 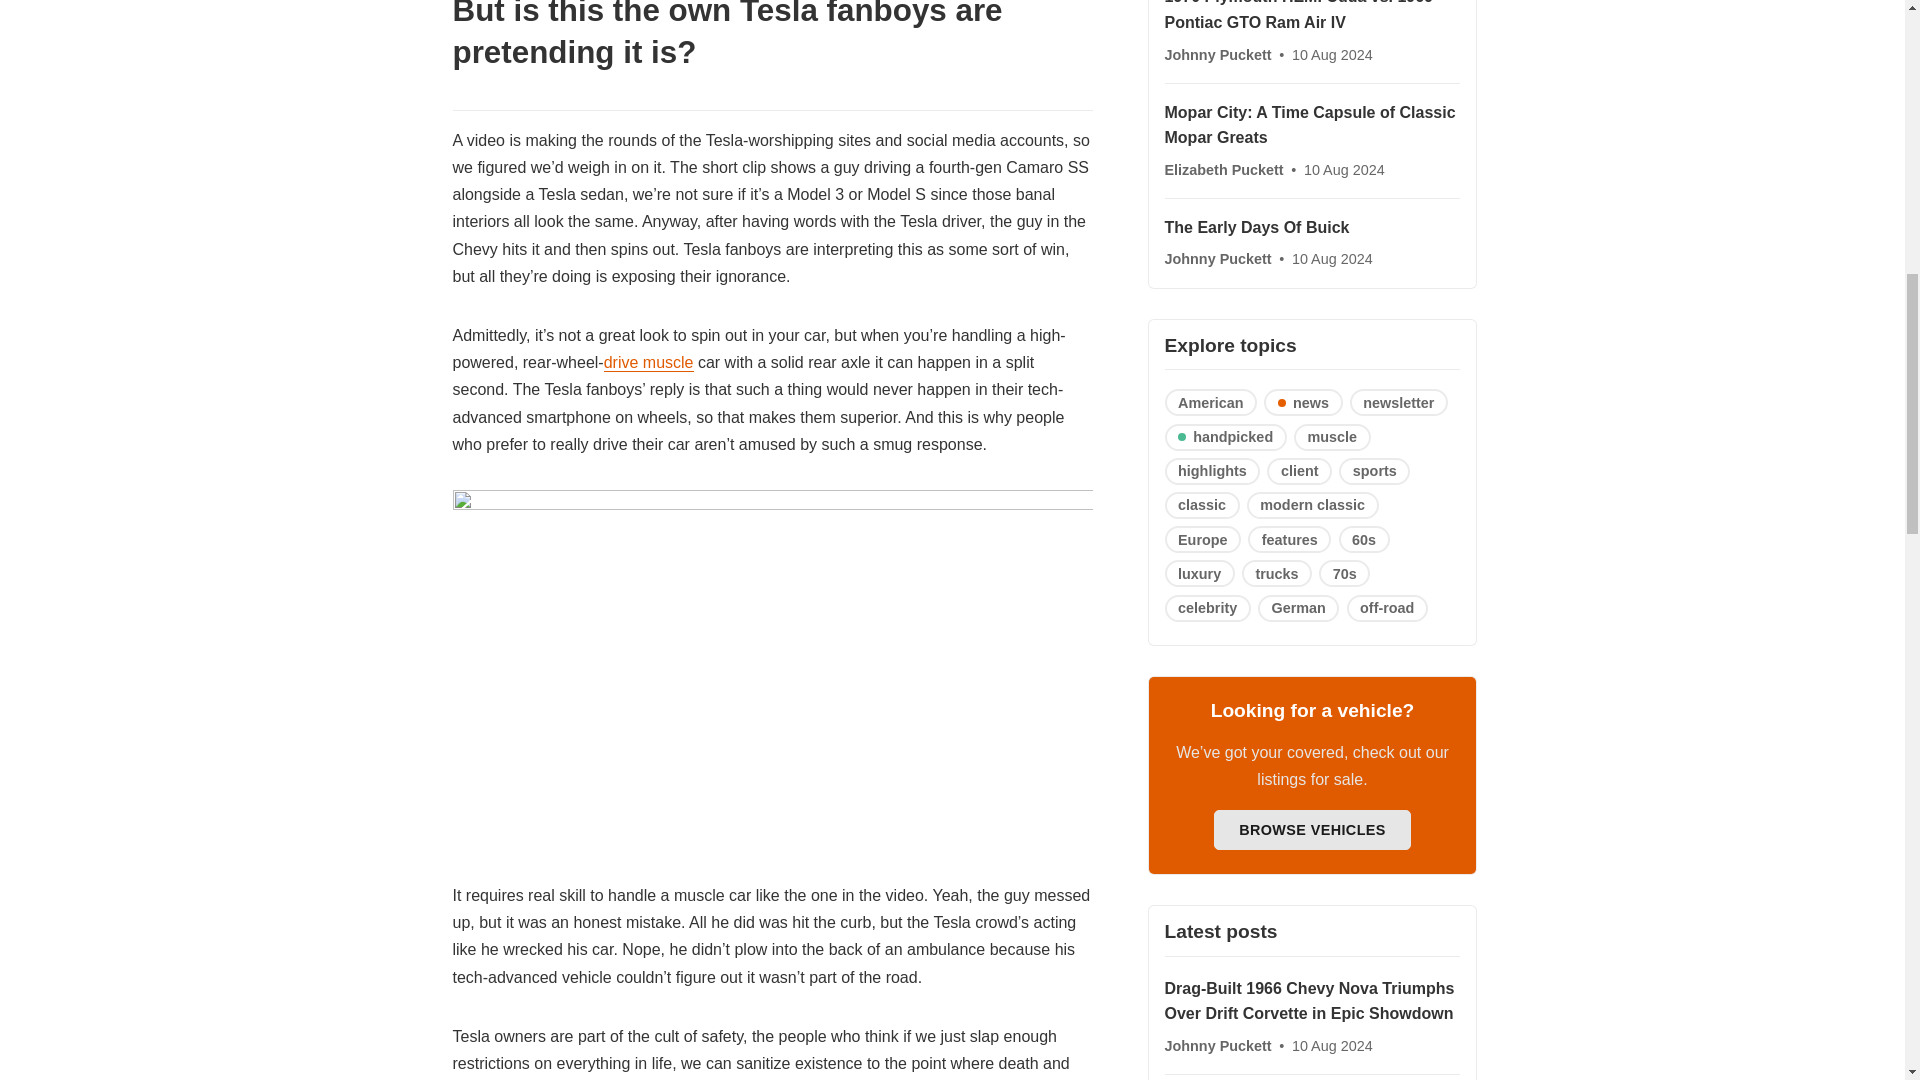 What do you see at coordinates (1218, 54) in the screenshot?
I see `Johnny Puckett` at bounding box center [1218, 54].